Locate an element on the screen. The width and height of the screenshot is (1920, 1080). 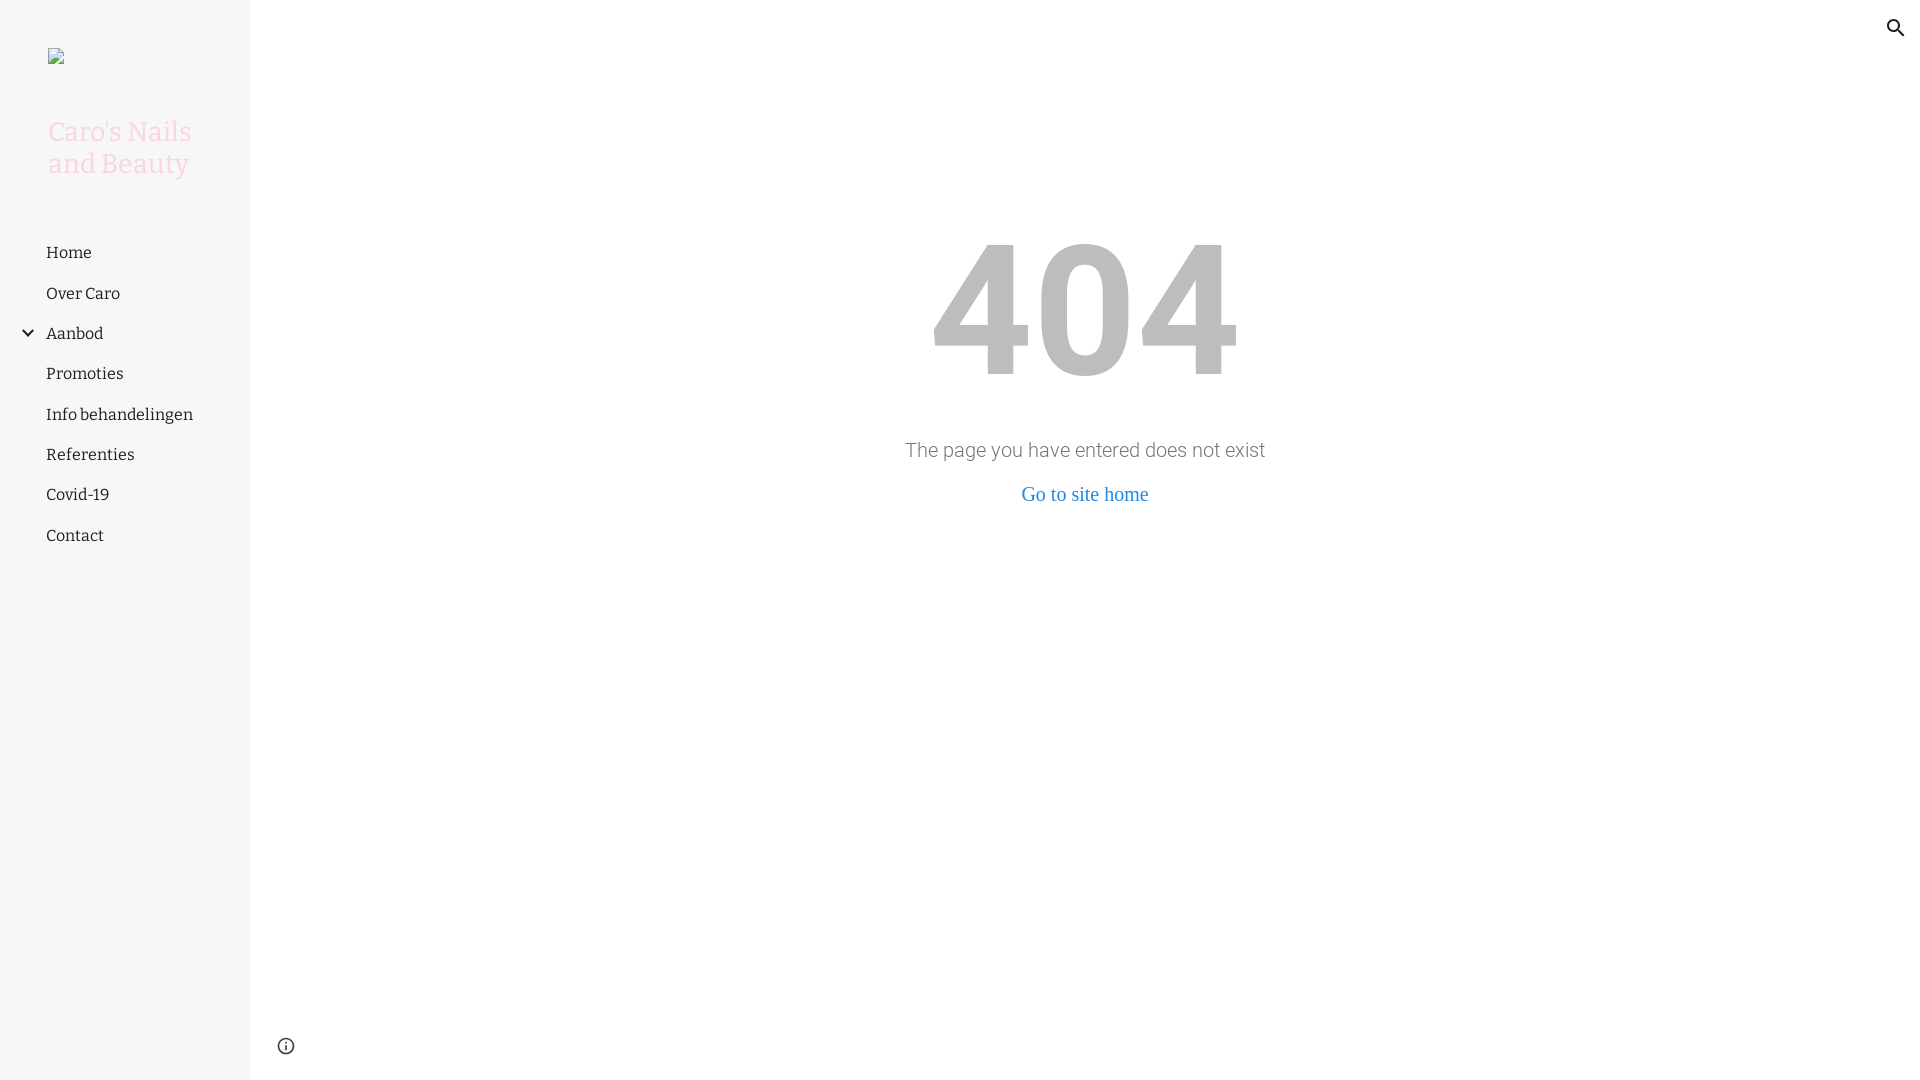
Over Caro is located at coordinates (83, 294).